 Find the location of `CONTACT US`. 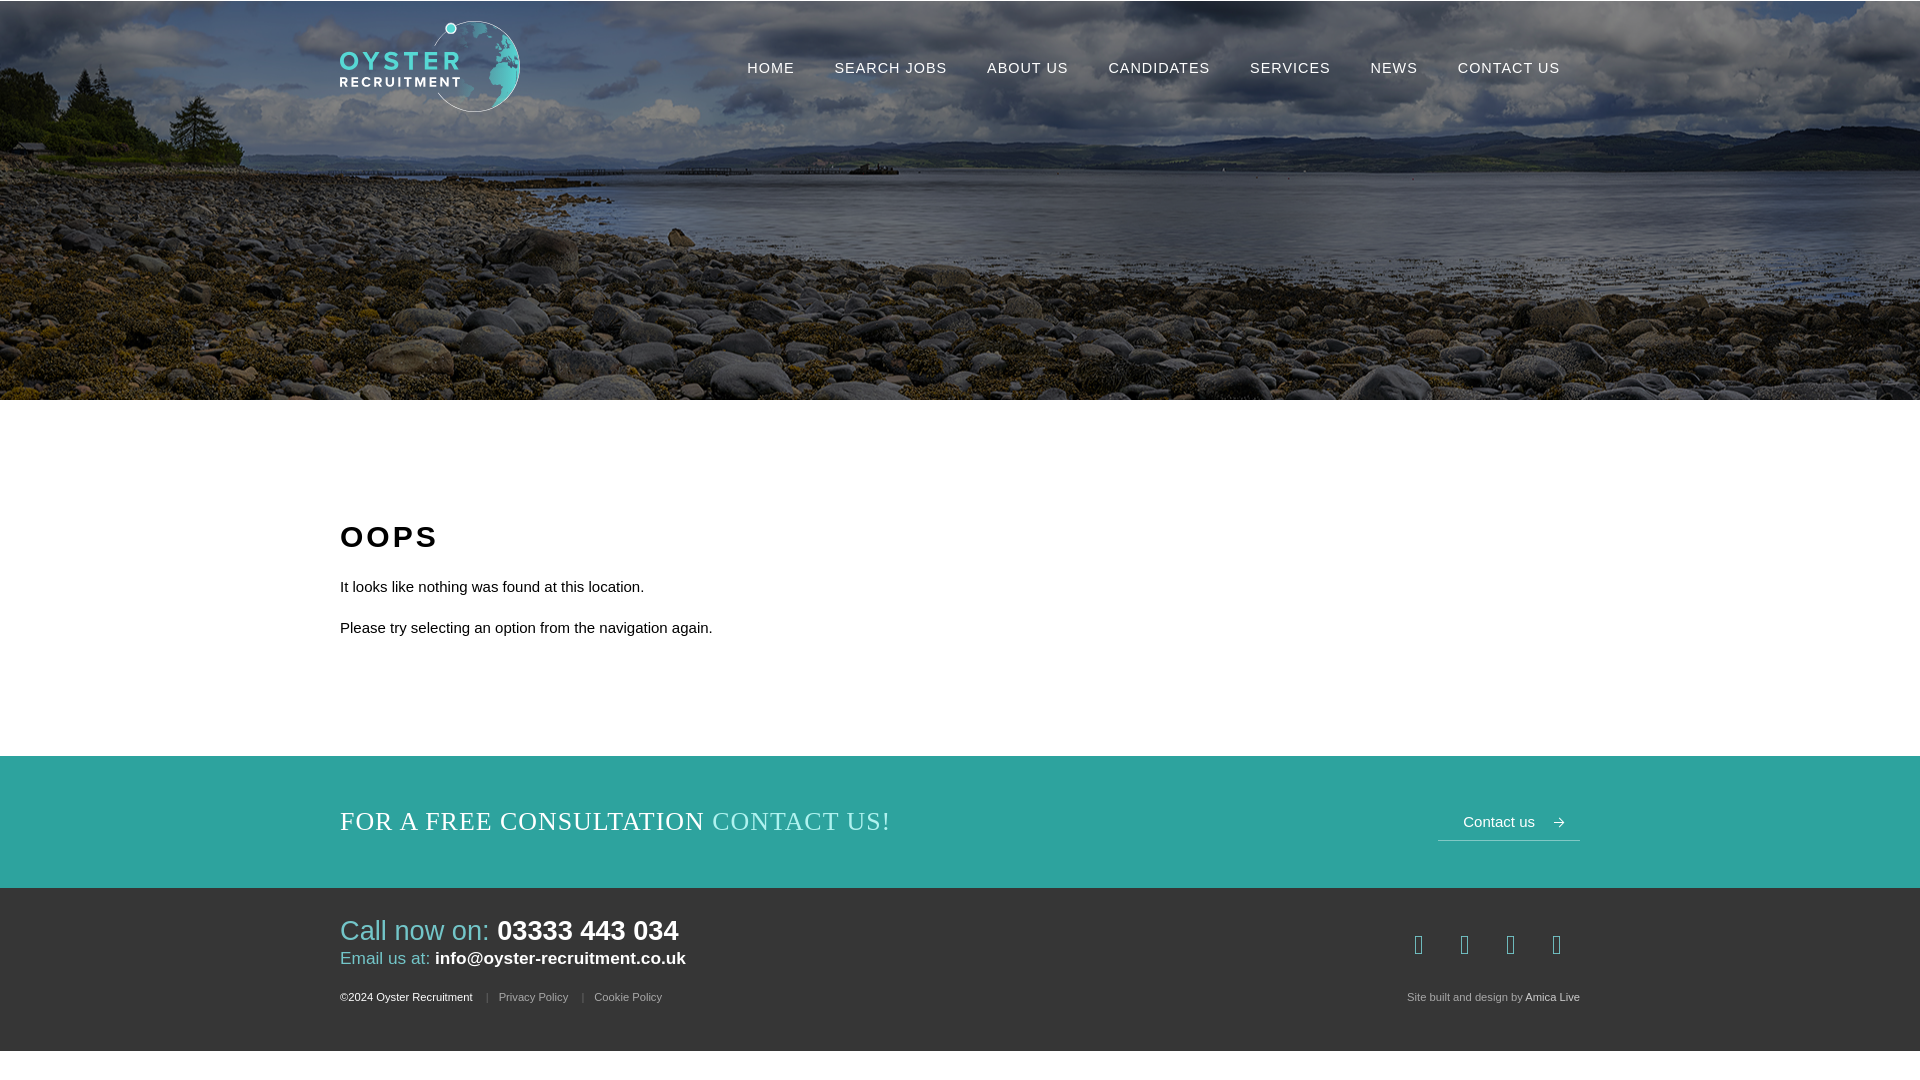

CONTACT US is located at coordinates (1508, 68).